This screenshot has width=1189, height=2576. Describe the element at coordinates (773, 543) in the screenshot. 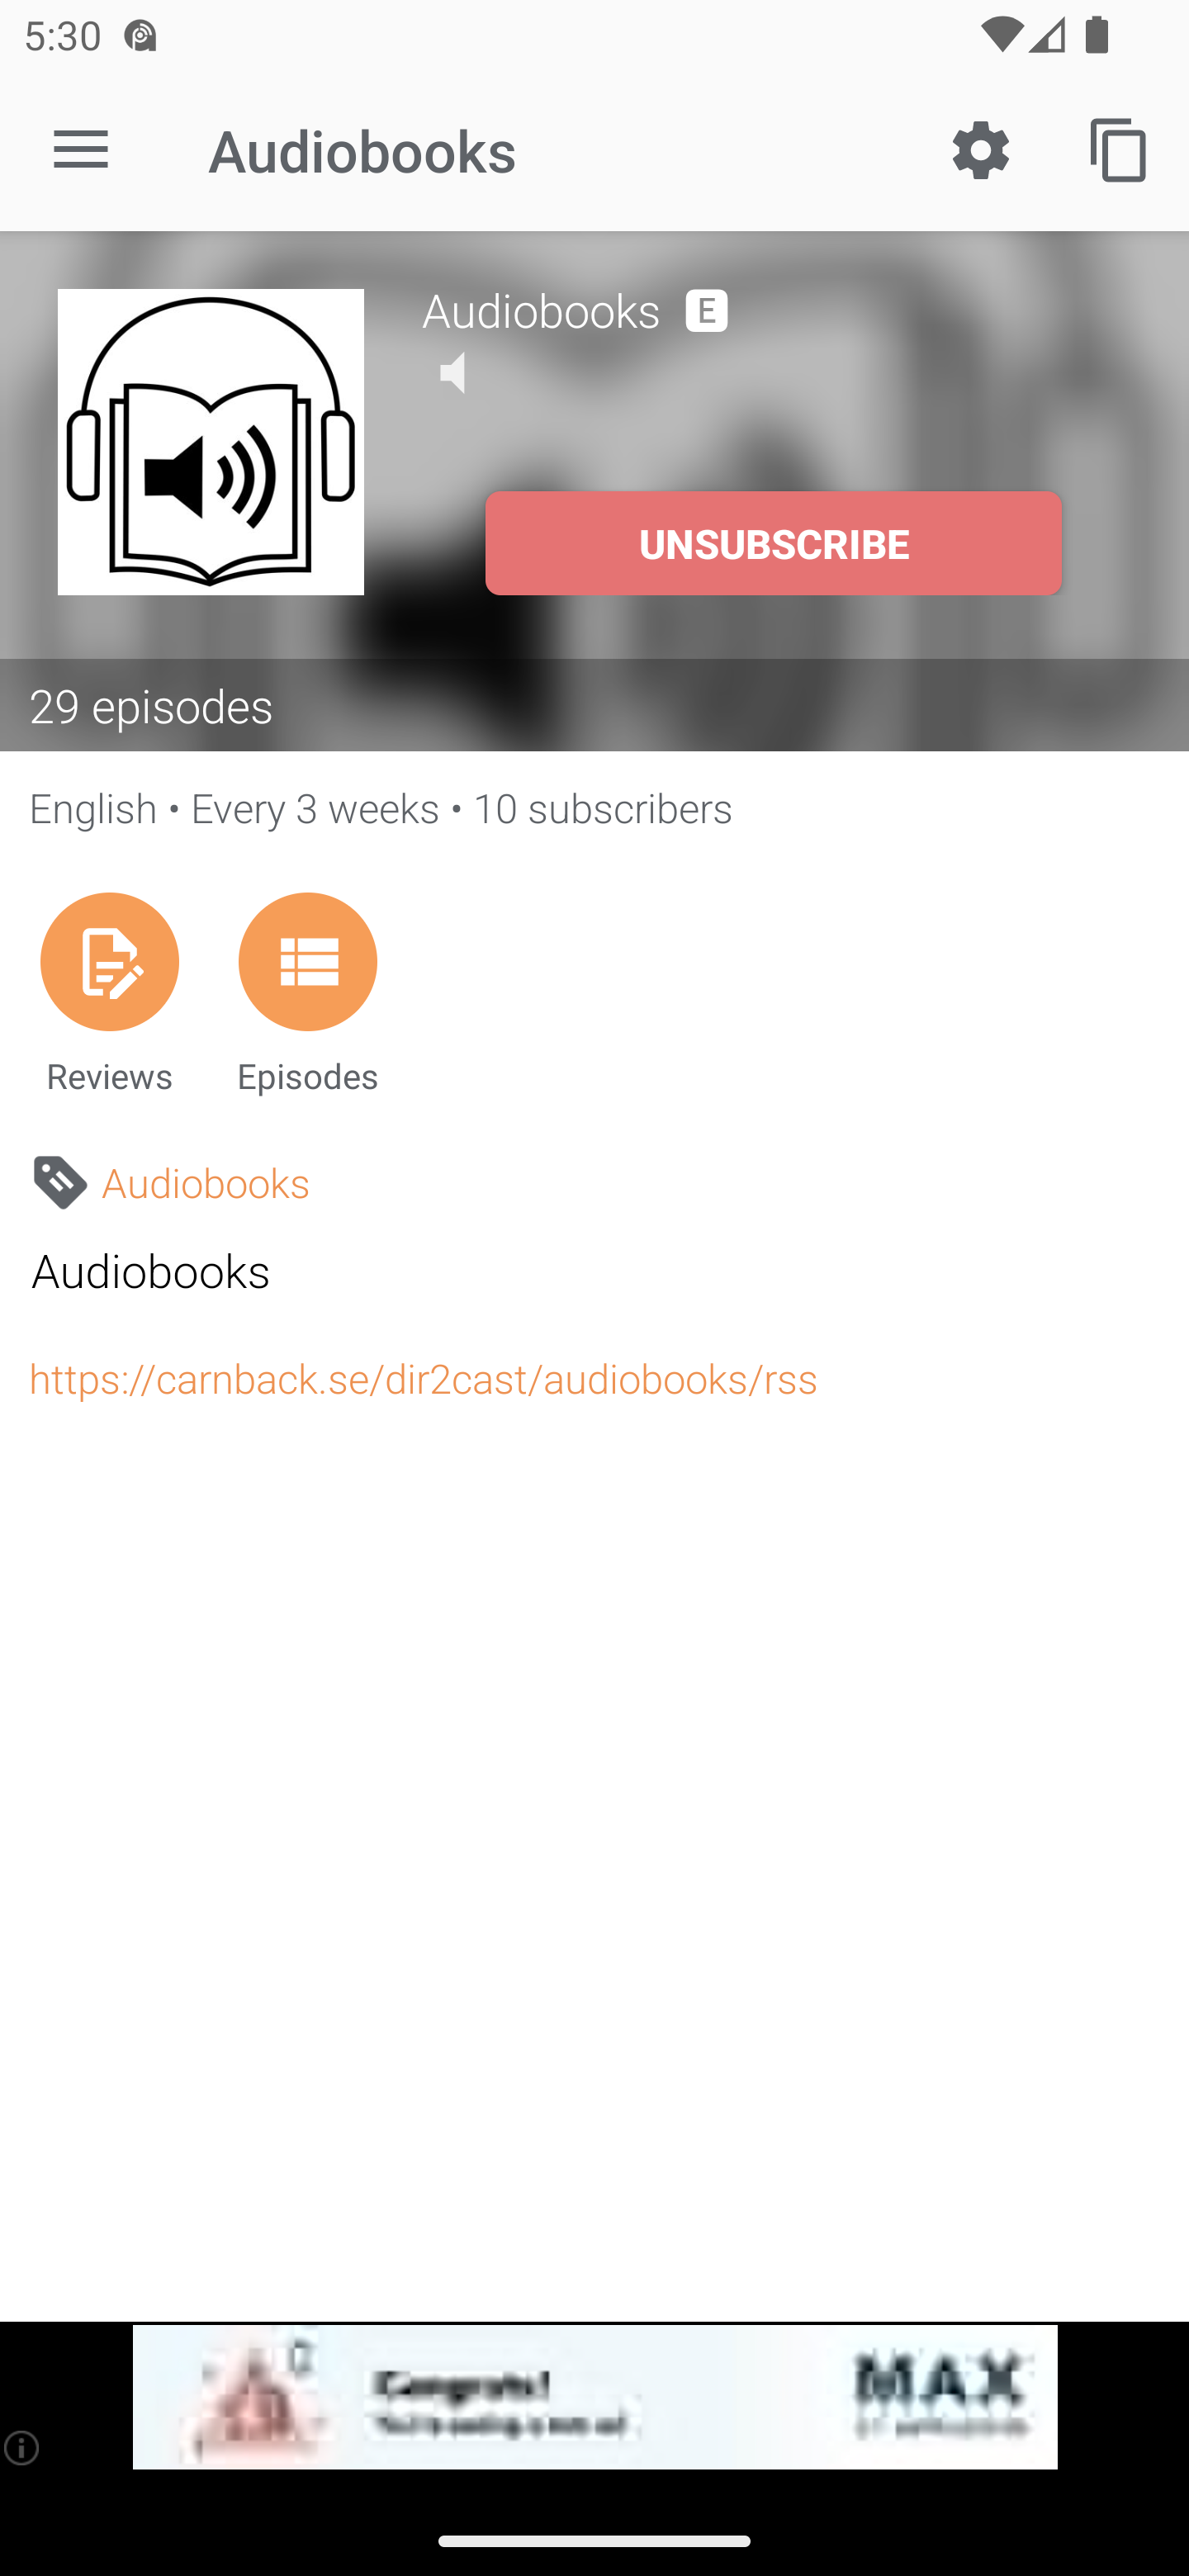

I see `UNSUBSCRIBE` at that location.